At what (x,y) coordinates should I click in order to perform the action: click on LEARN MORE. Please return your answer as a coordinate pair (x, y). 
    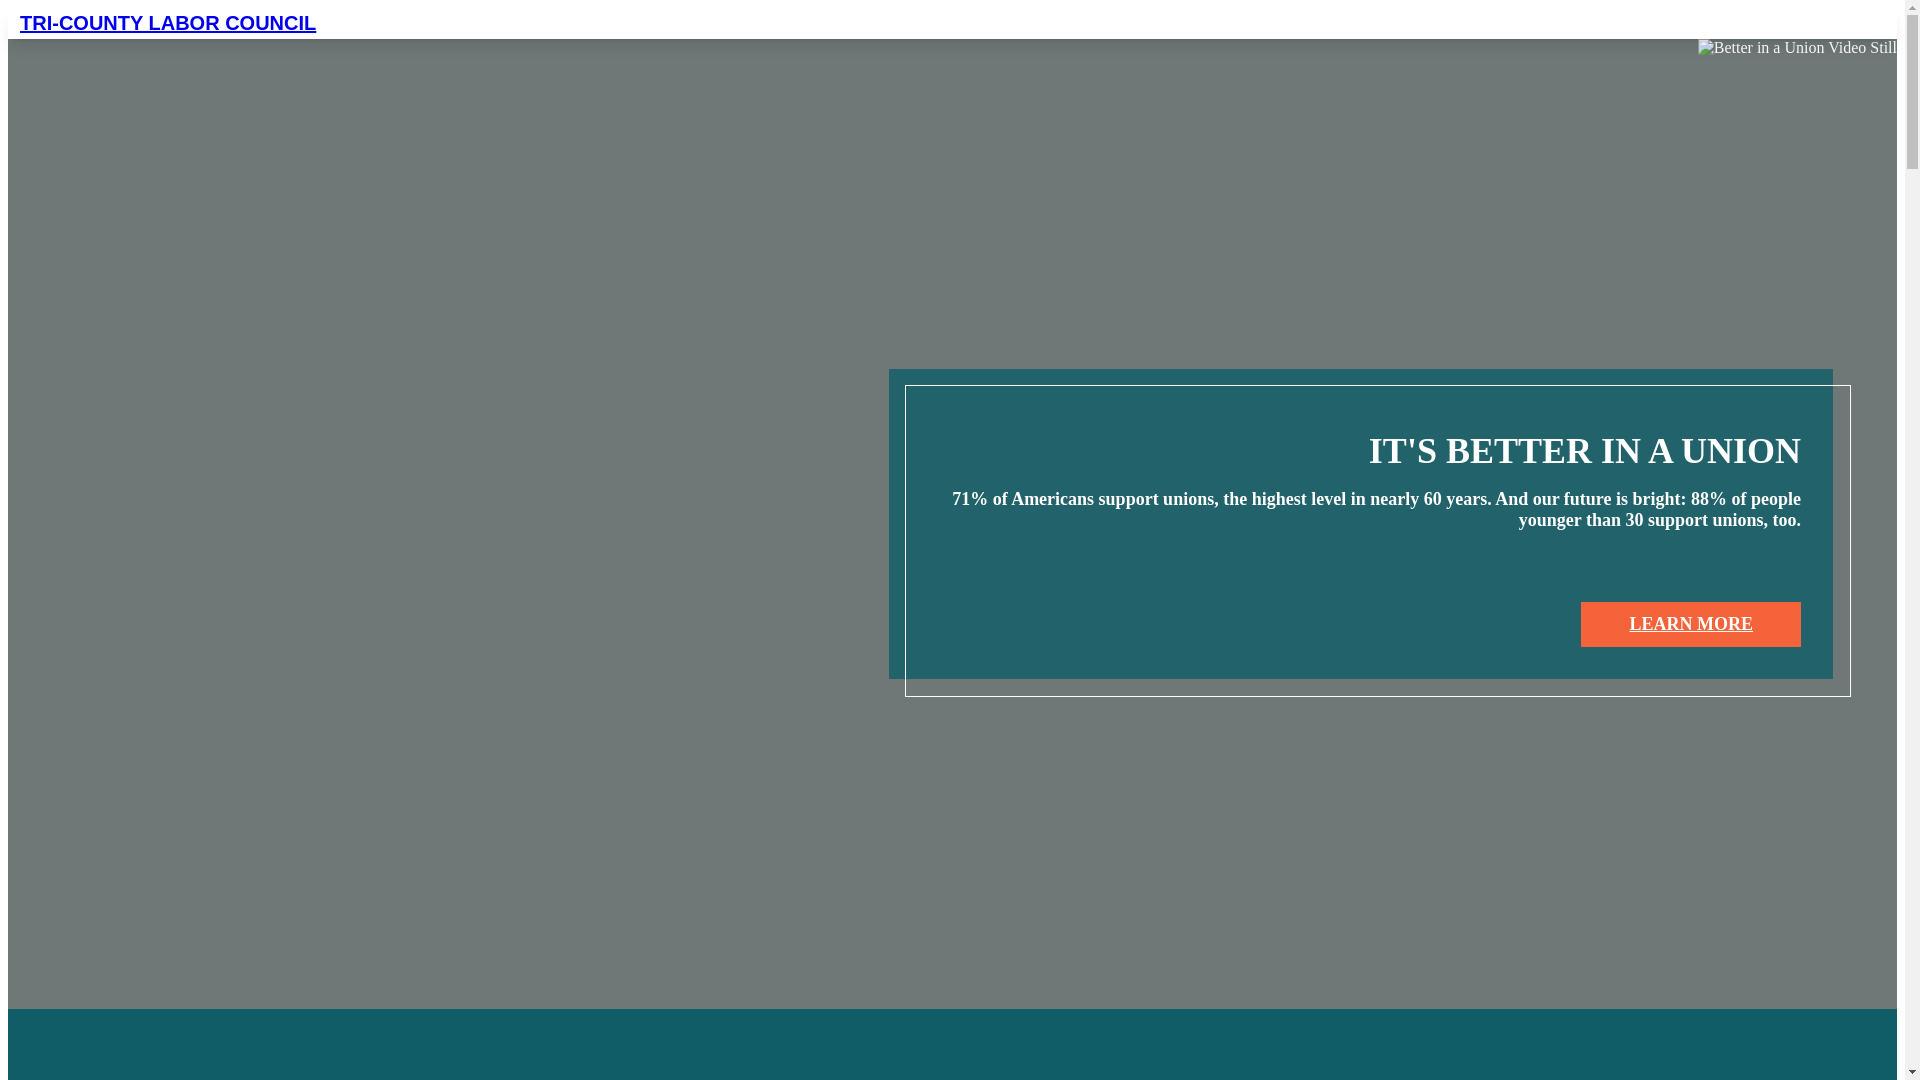
    Looking at the image, I should click on (1690, 624).